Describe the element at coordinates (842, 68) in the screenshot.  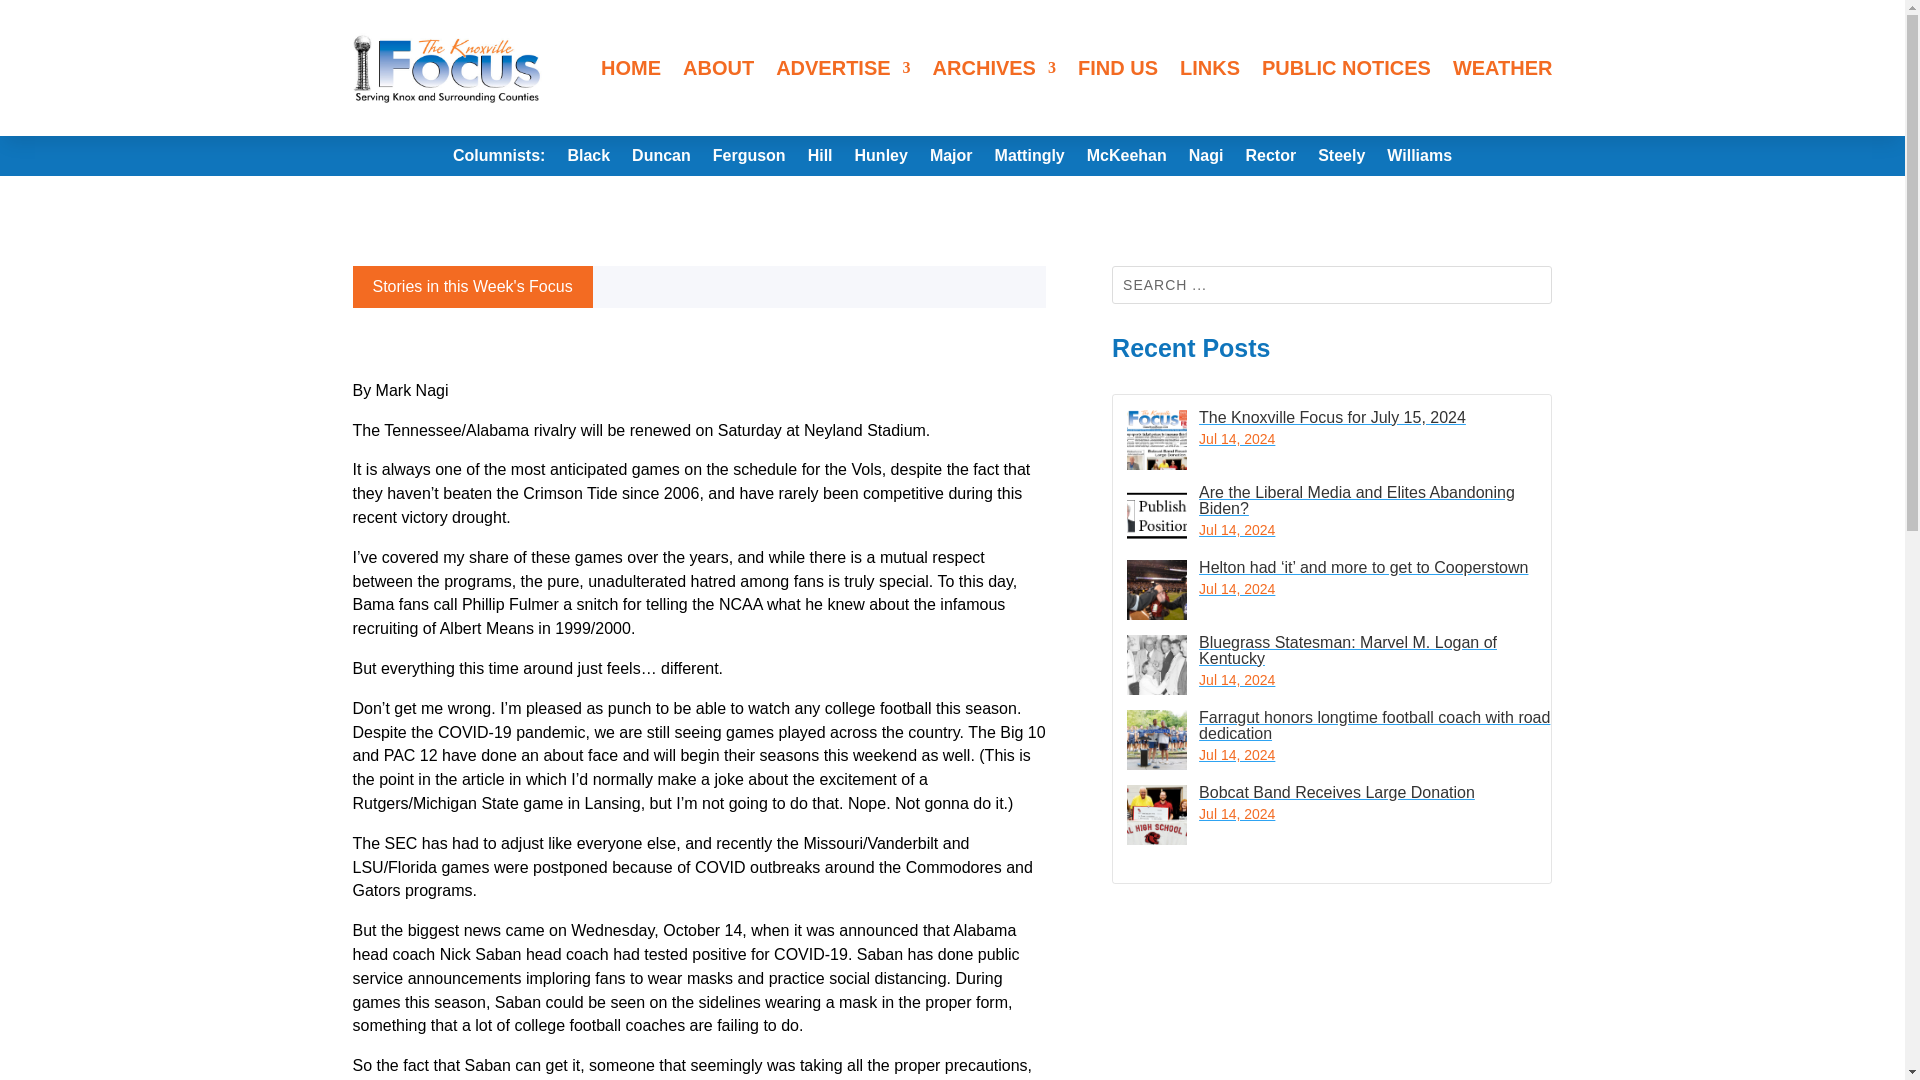
I see `ADVERTISE` at that location.